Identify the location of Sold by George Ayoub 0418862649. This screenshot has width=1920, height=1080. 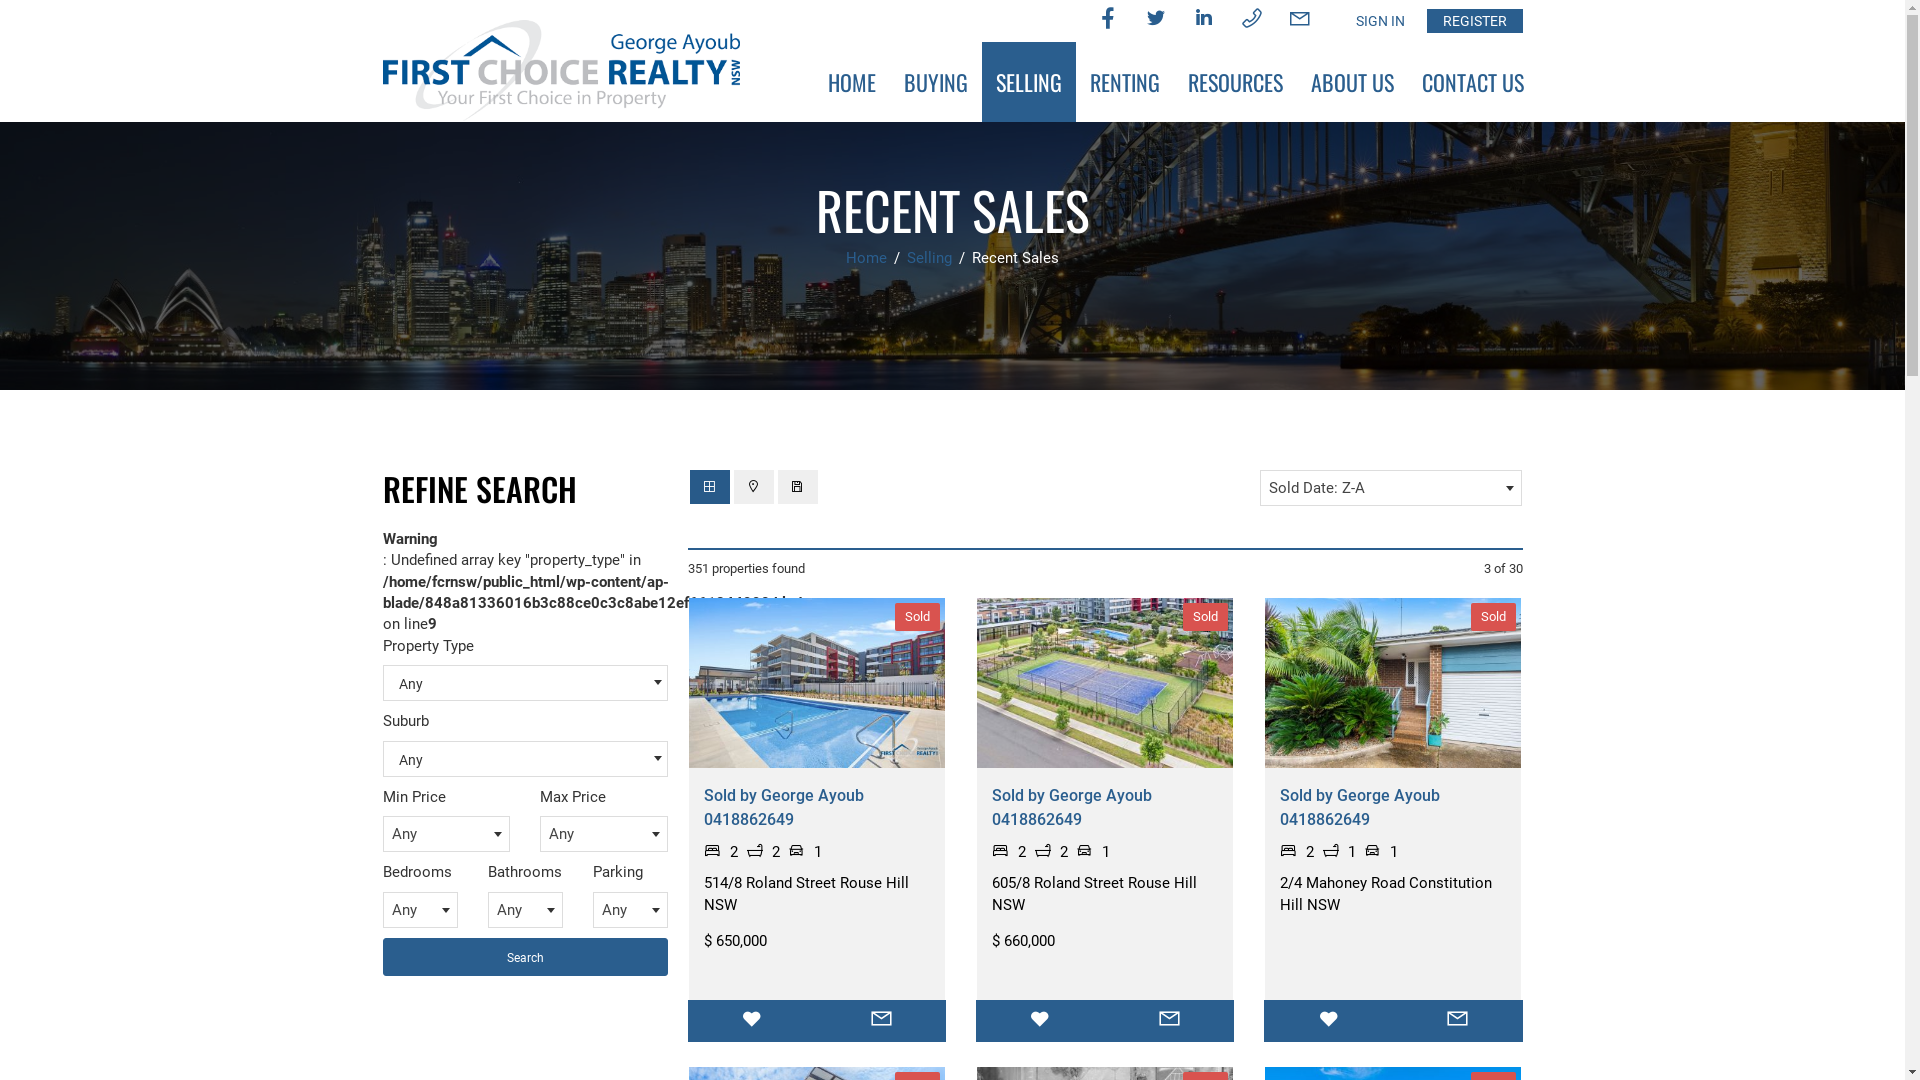
(784, 808).